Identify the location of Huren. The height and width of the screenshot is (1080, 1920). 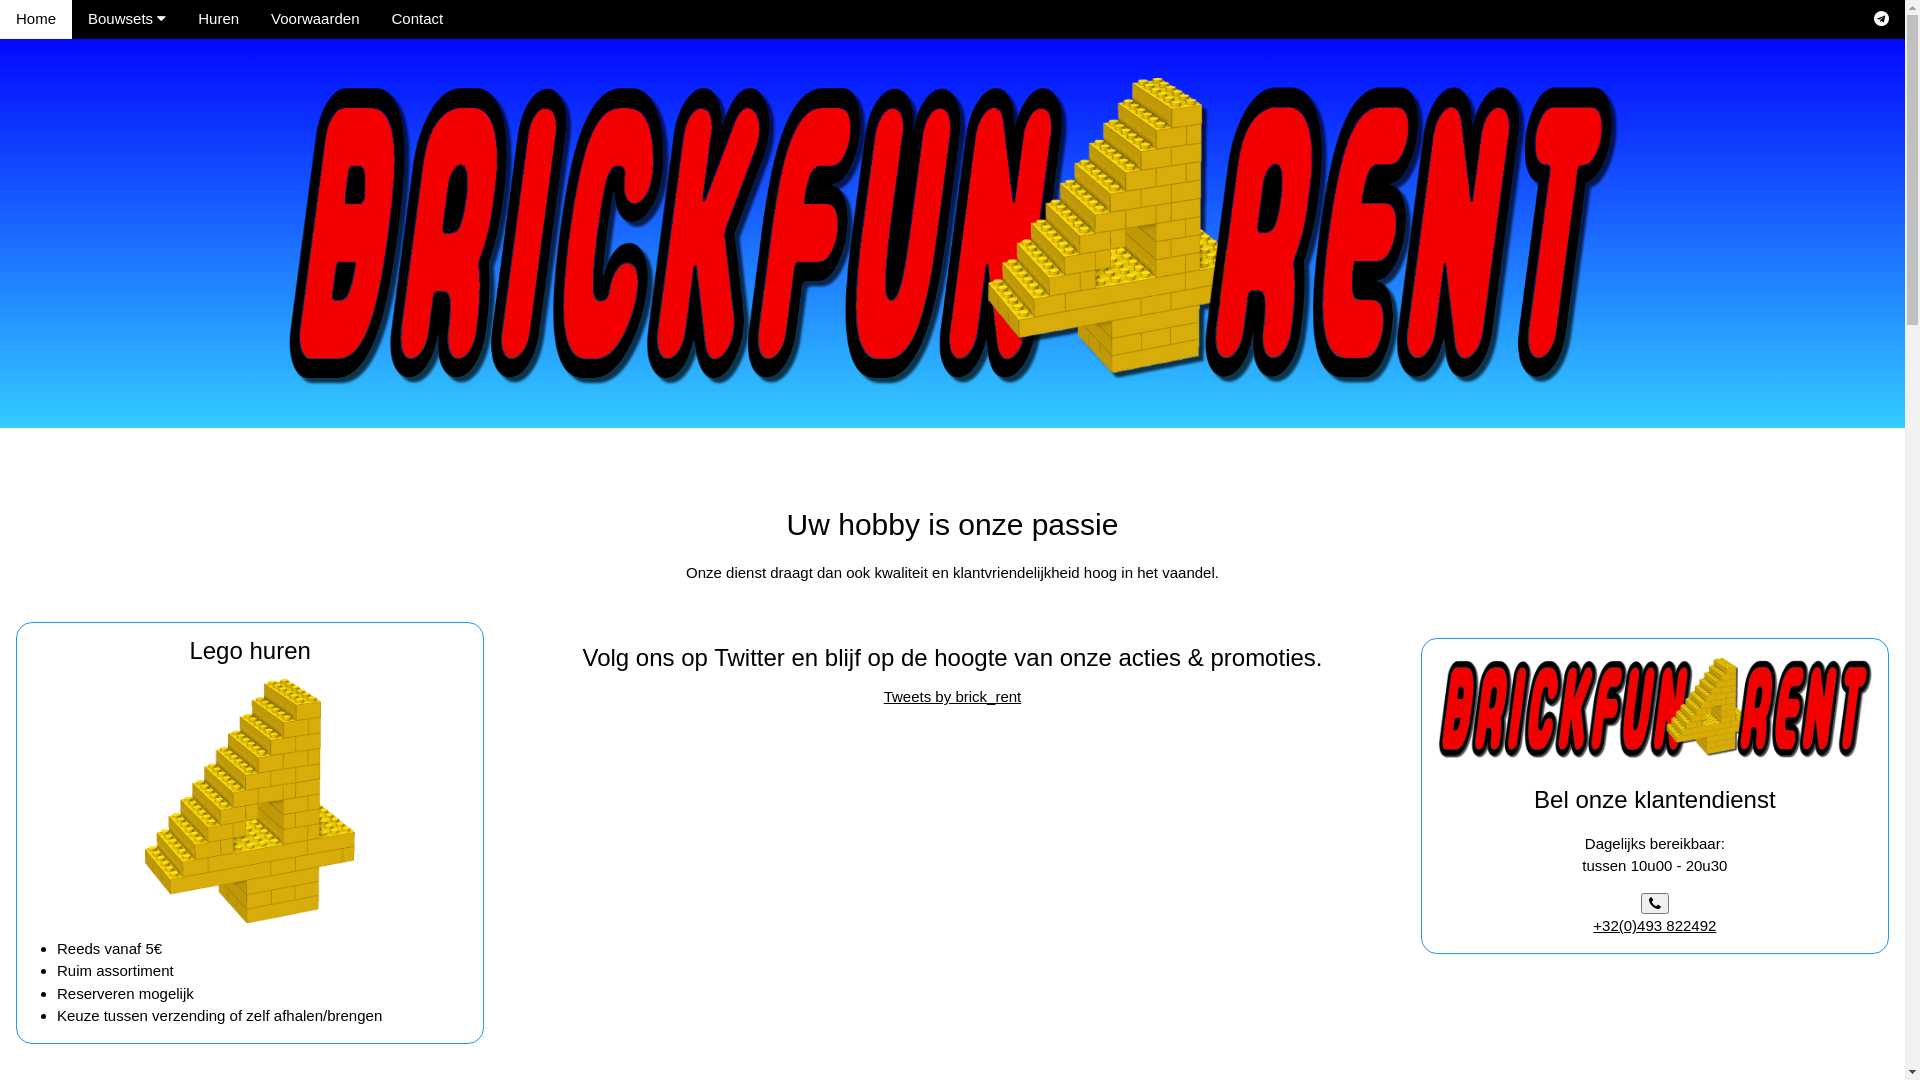
(218, 19).